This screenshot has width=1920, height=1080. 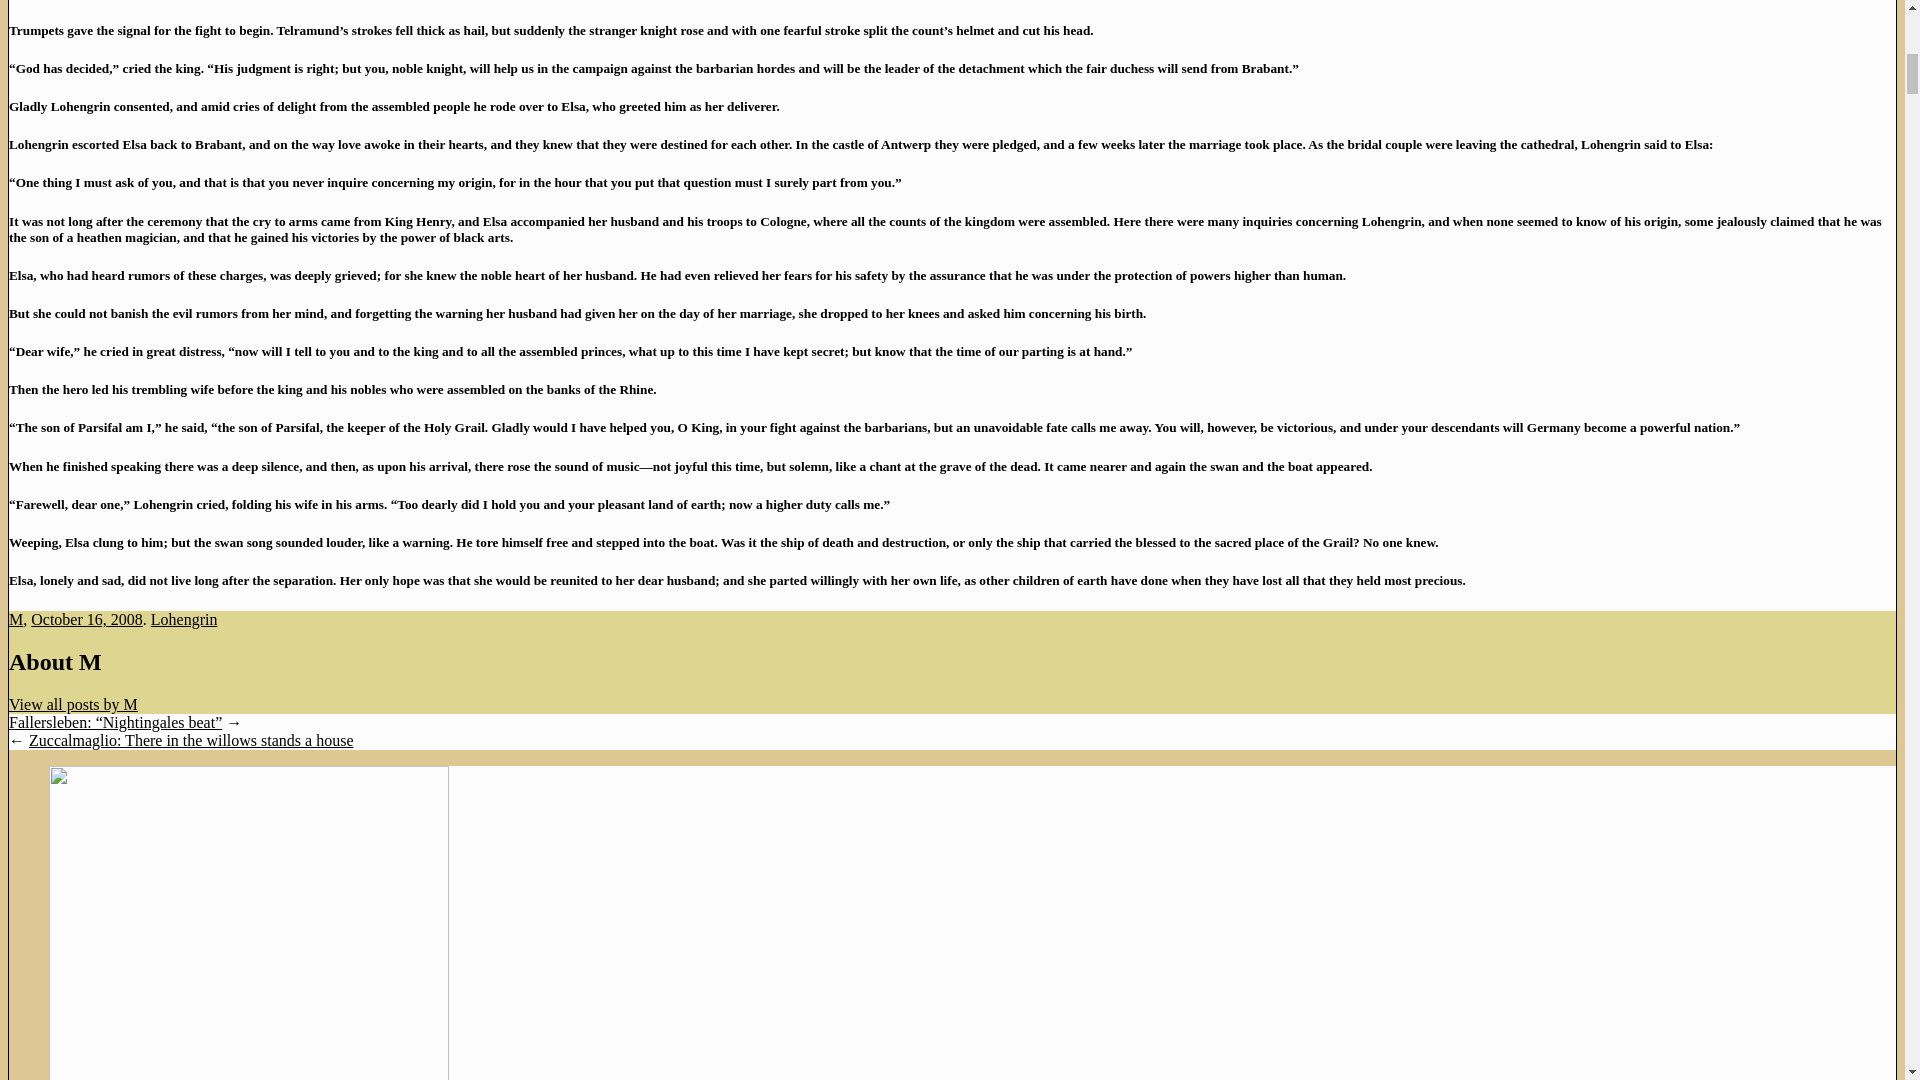 I want to click on View all posts by M, so click(x=74, y=704).